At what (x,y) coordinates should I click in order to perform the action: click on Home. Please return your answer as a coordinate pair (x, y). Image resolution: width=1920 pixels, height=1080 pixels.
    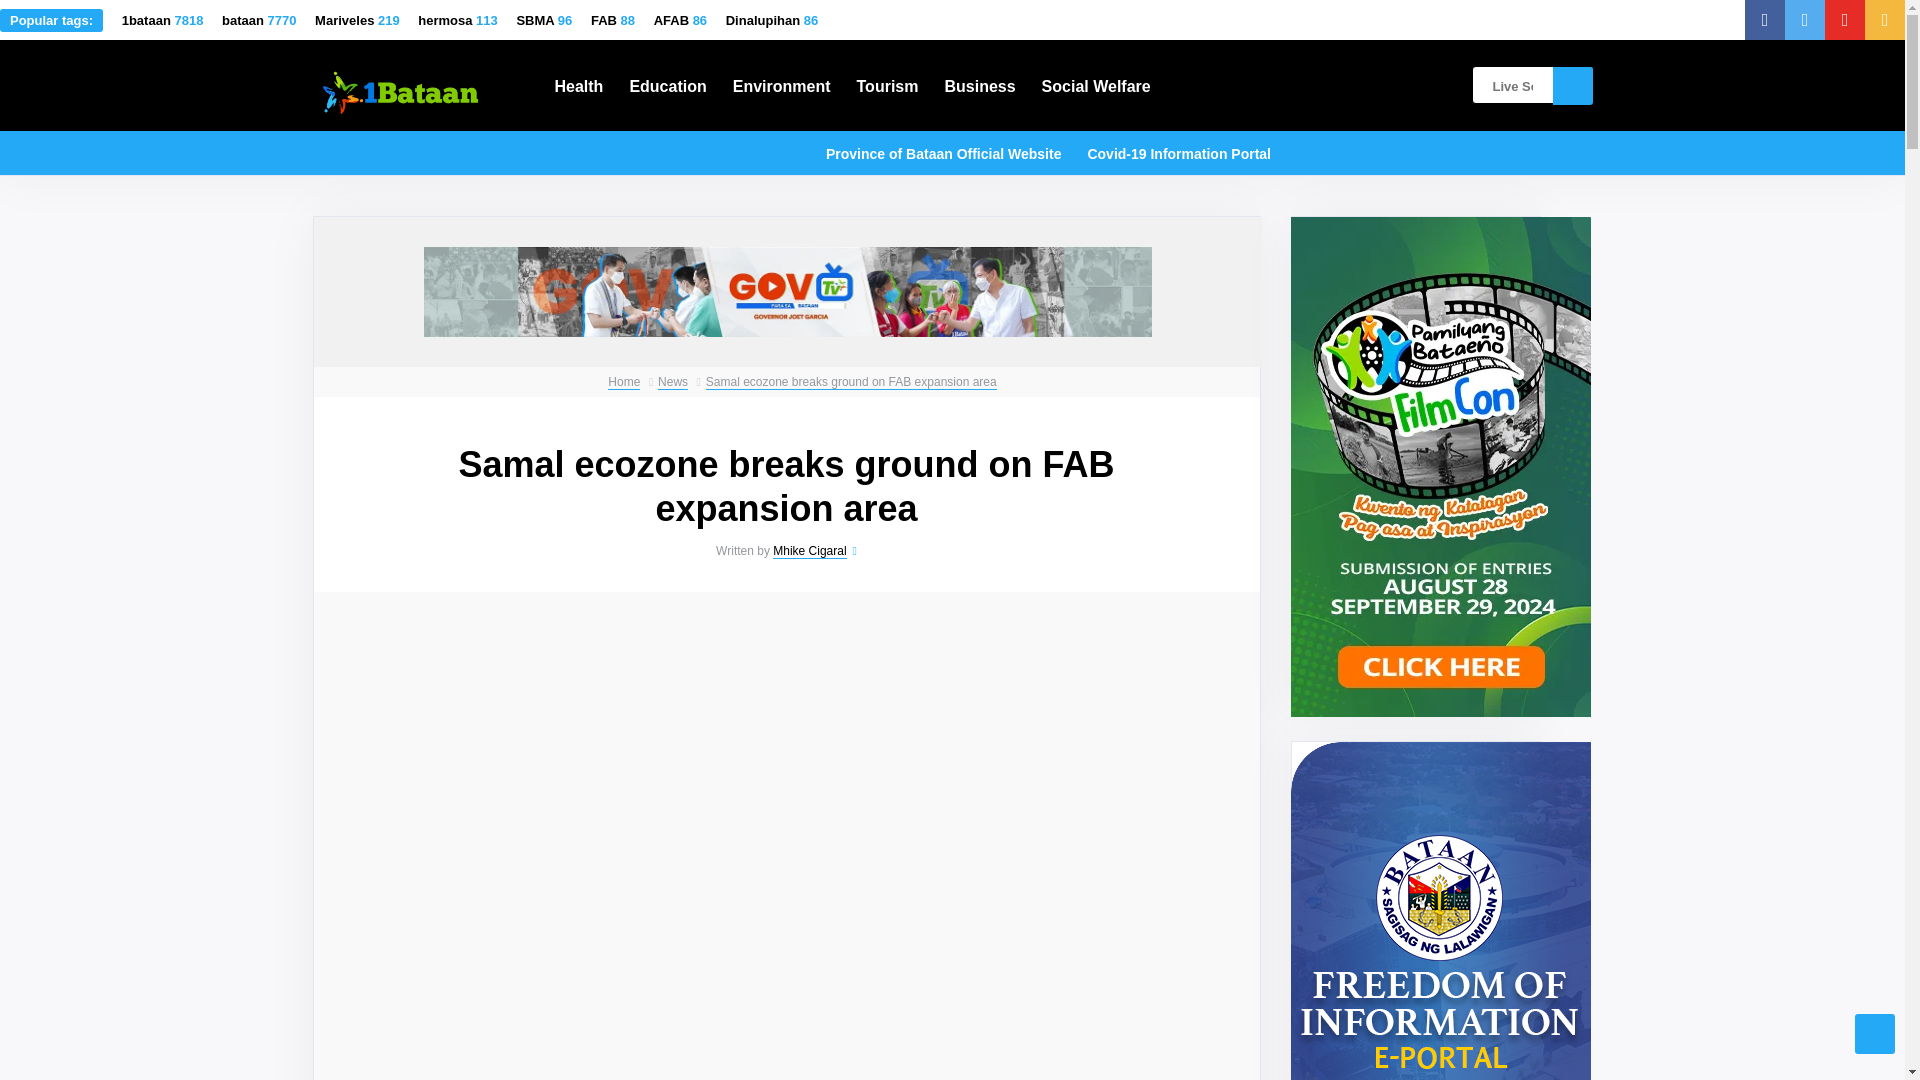
    Looking at the image, I should click on (624, 382).